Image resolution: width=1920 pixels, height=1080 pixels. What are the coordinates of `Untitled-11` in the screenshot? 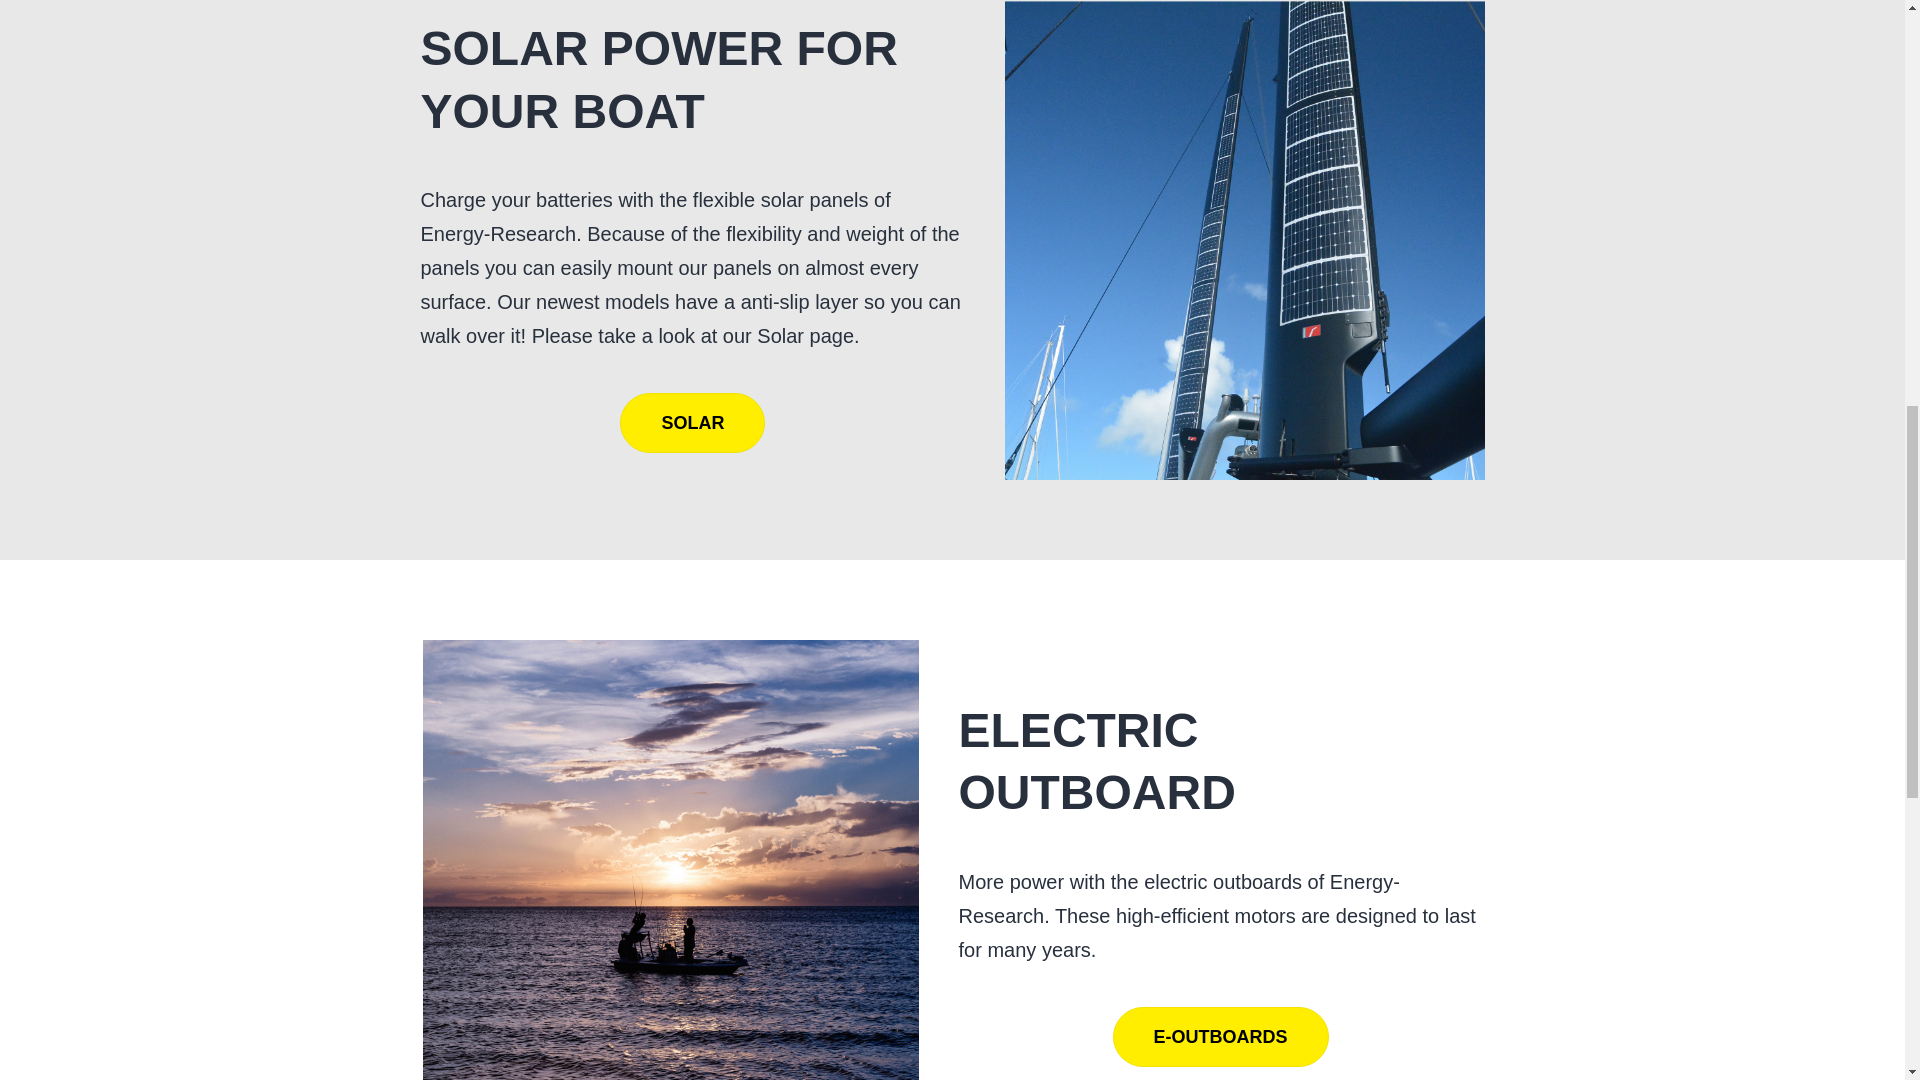 It's located at (670, 860).